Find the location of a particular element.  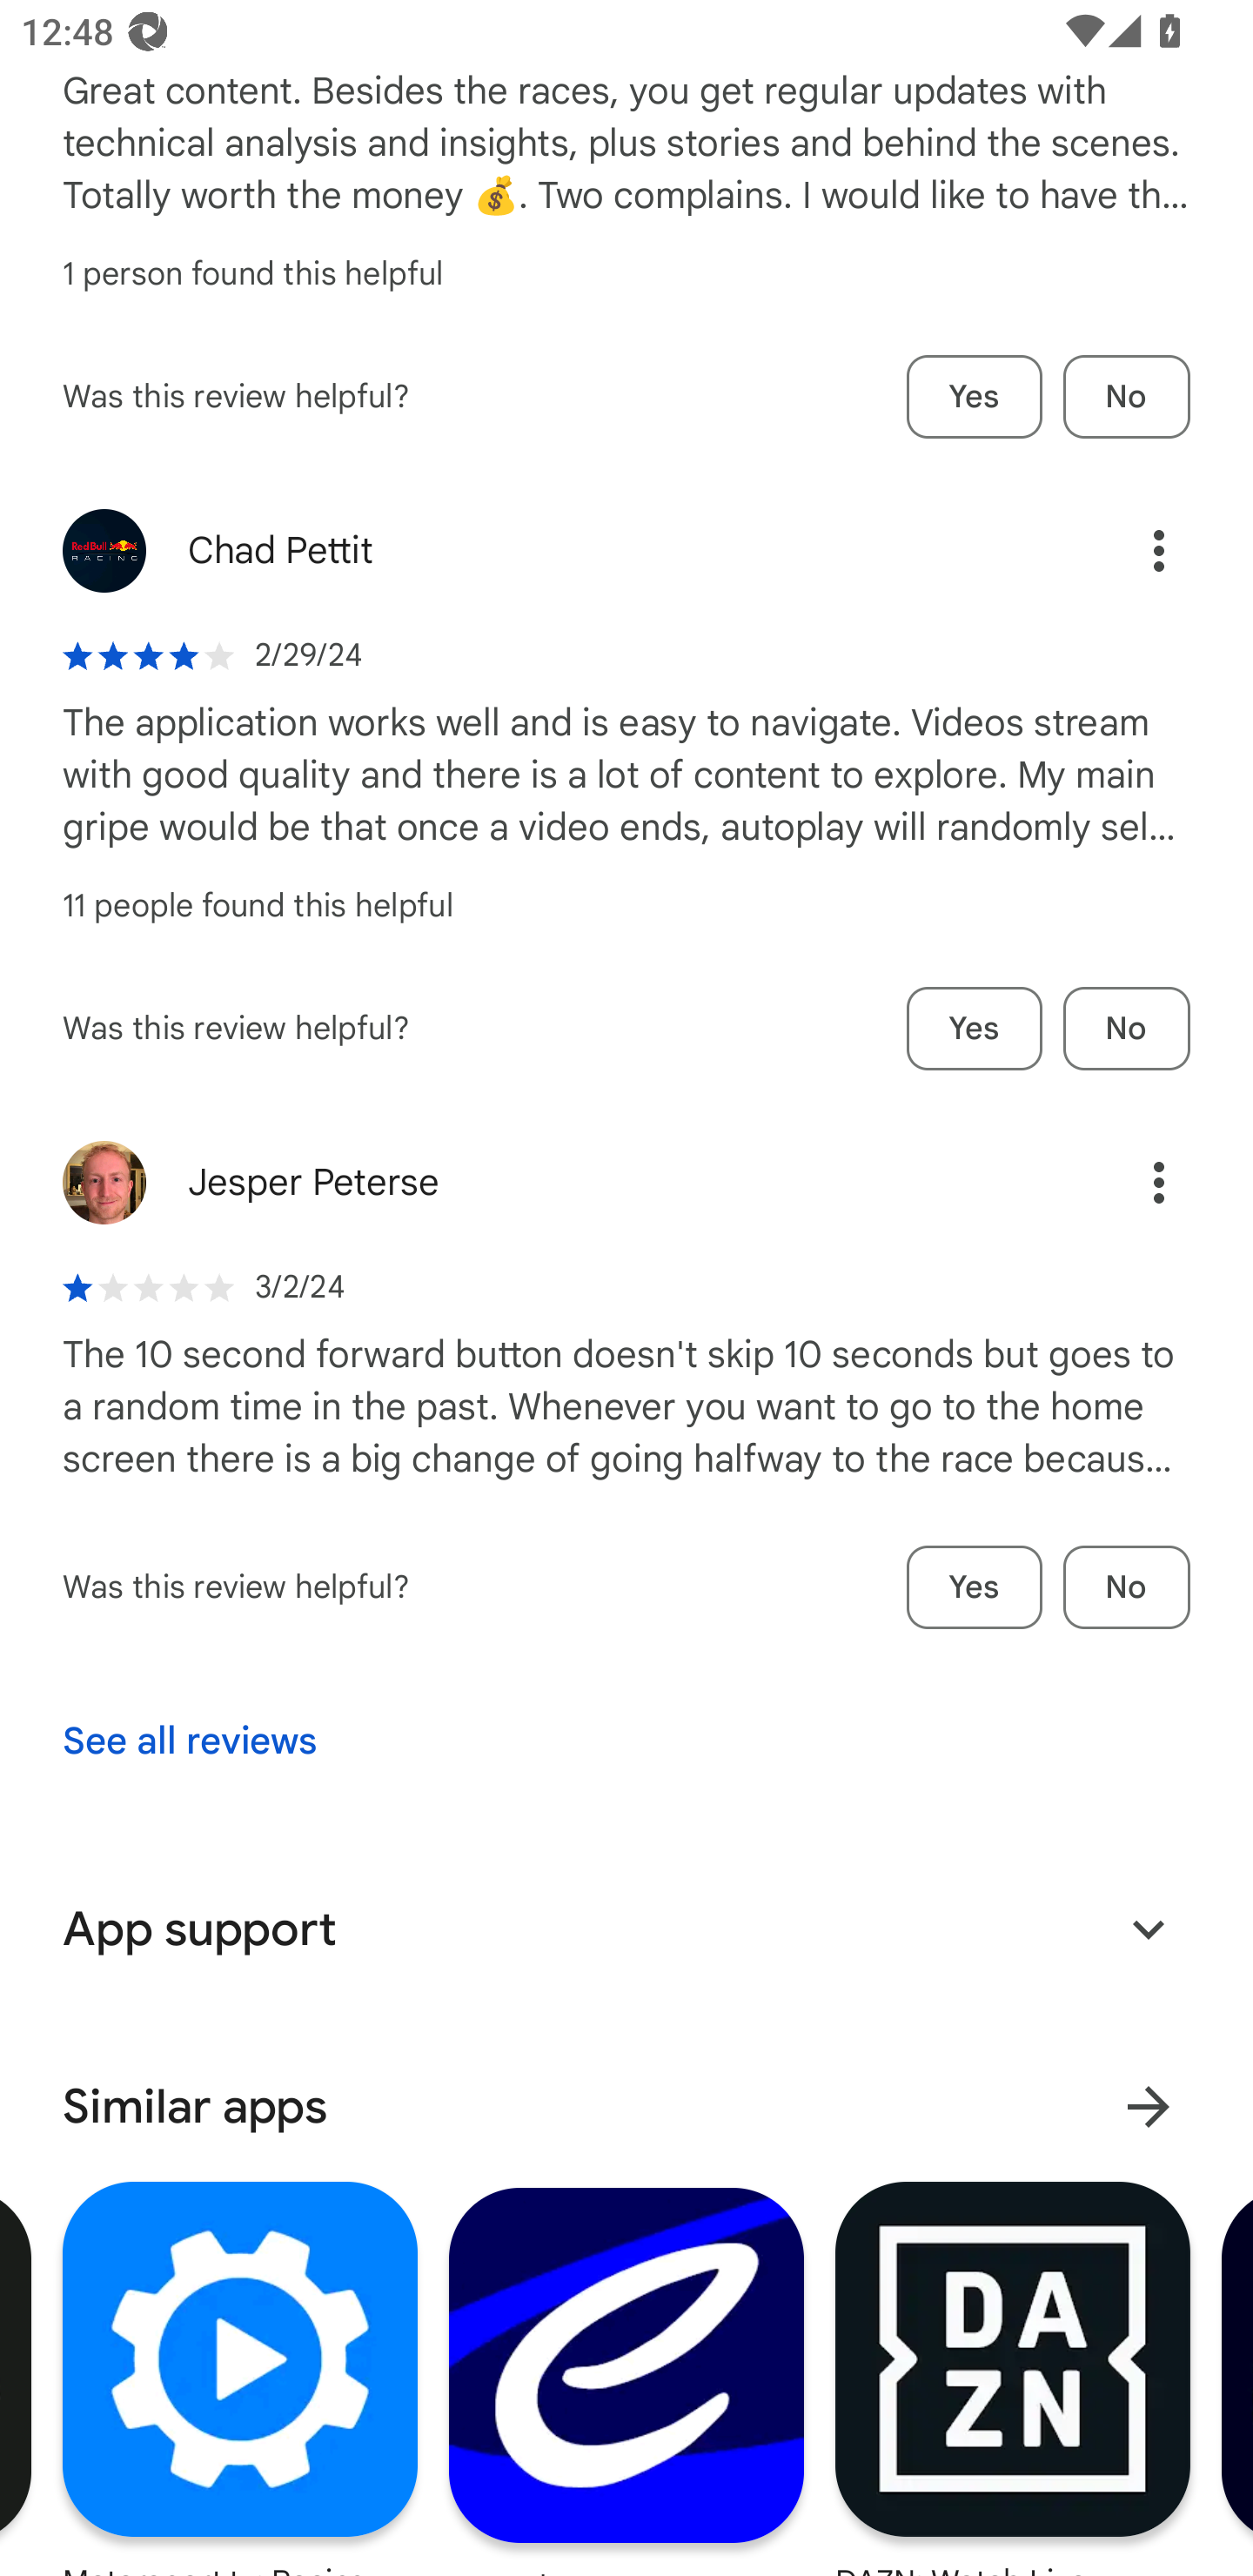

See all reviews is located at coordinates (190, 1741).